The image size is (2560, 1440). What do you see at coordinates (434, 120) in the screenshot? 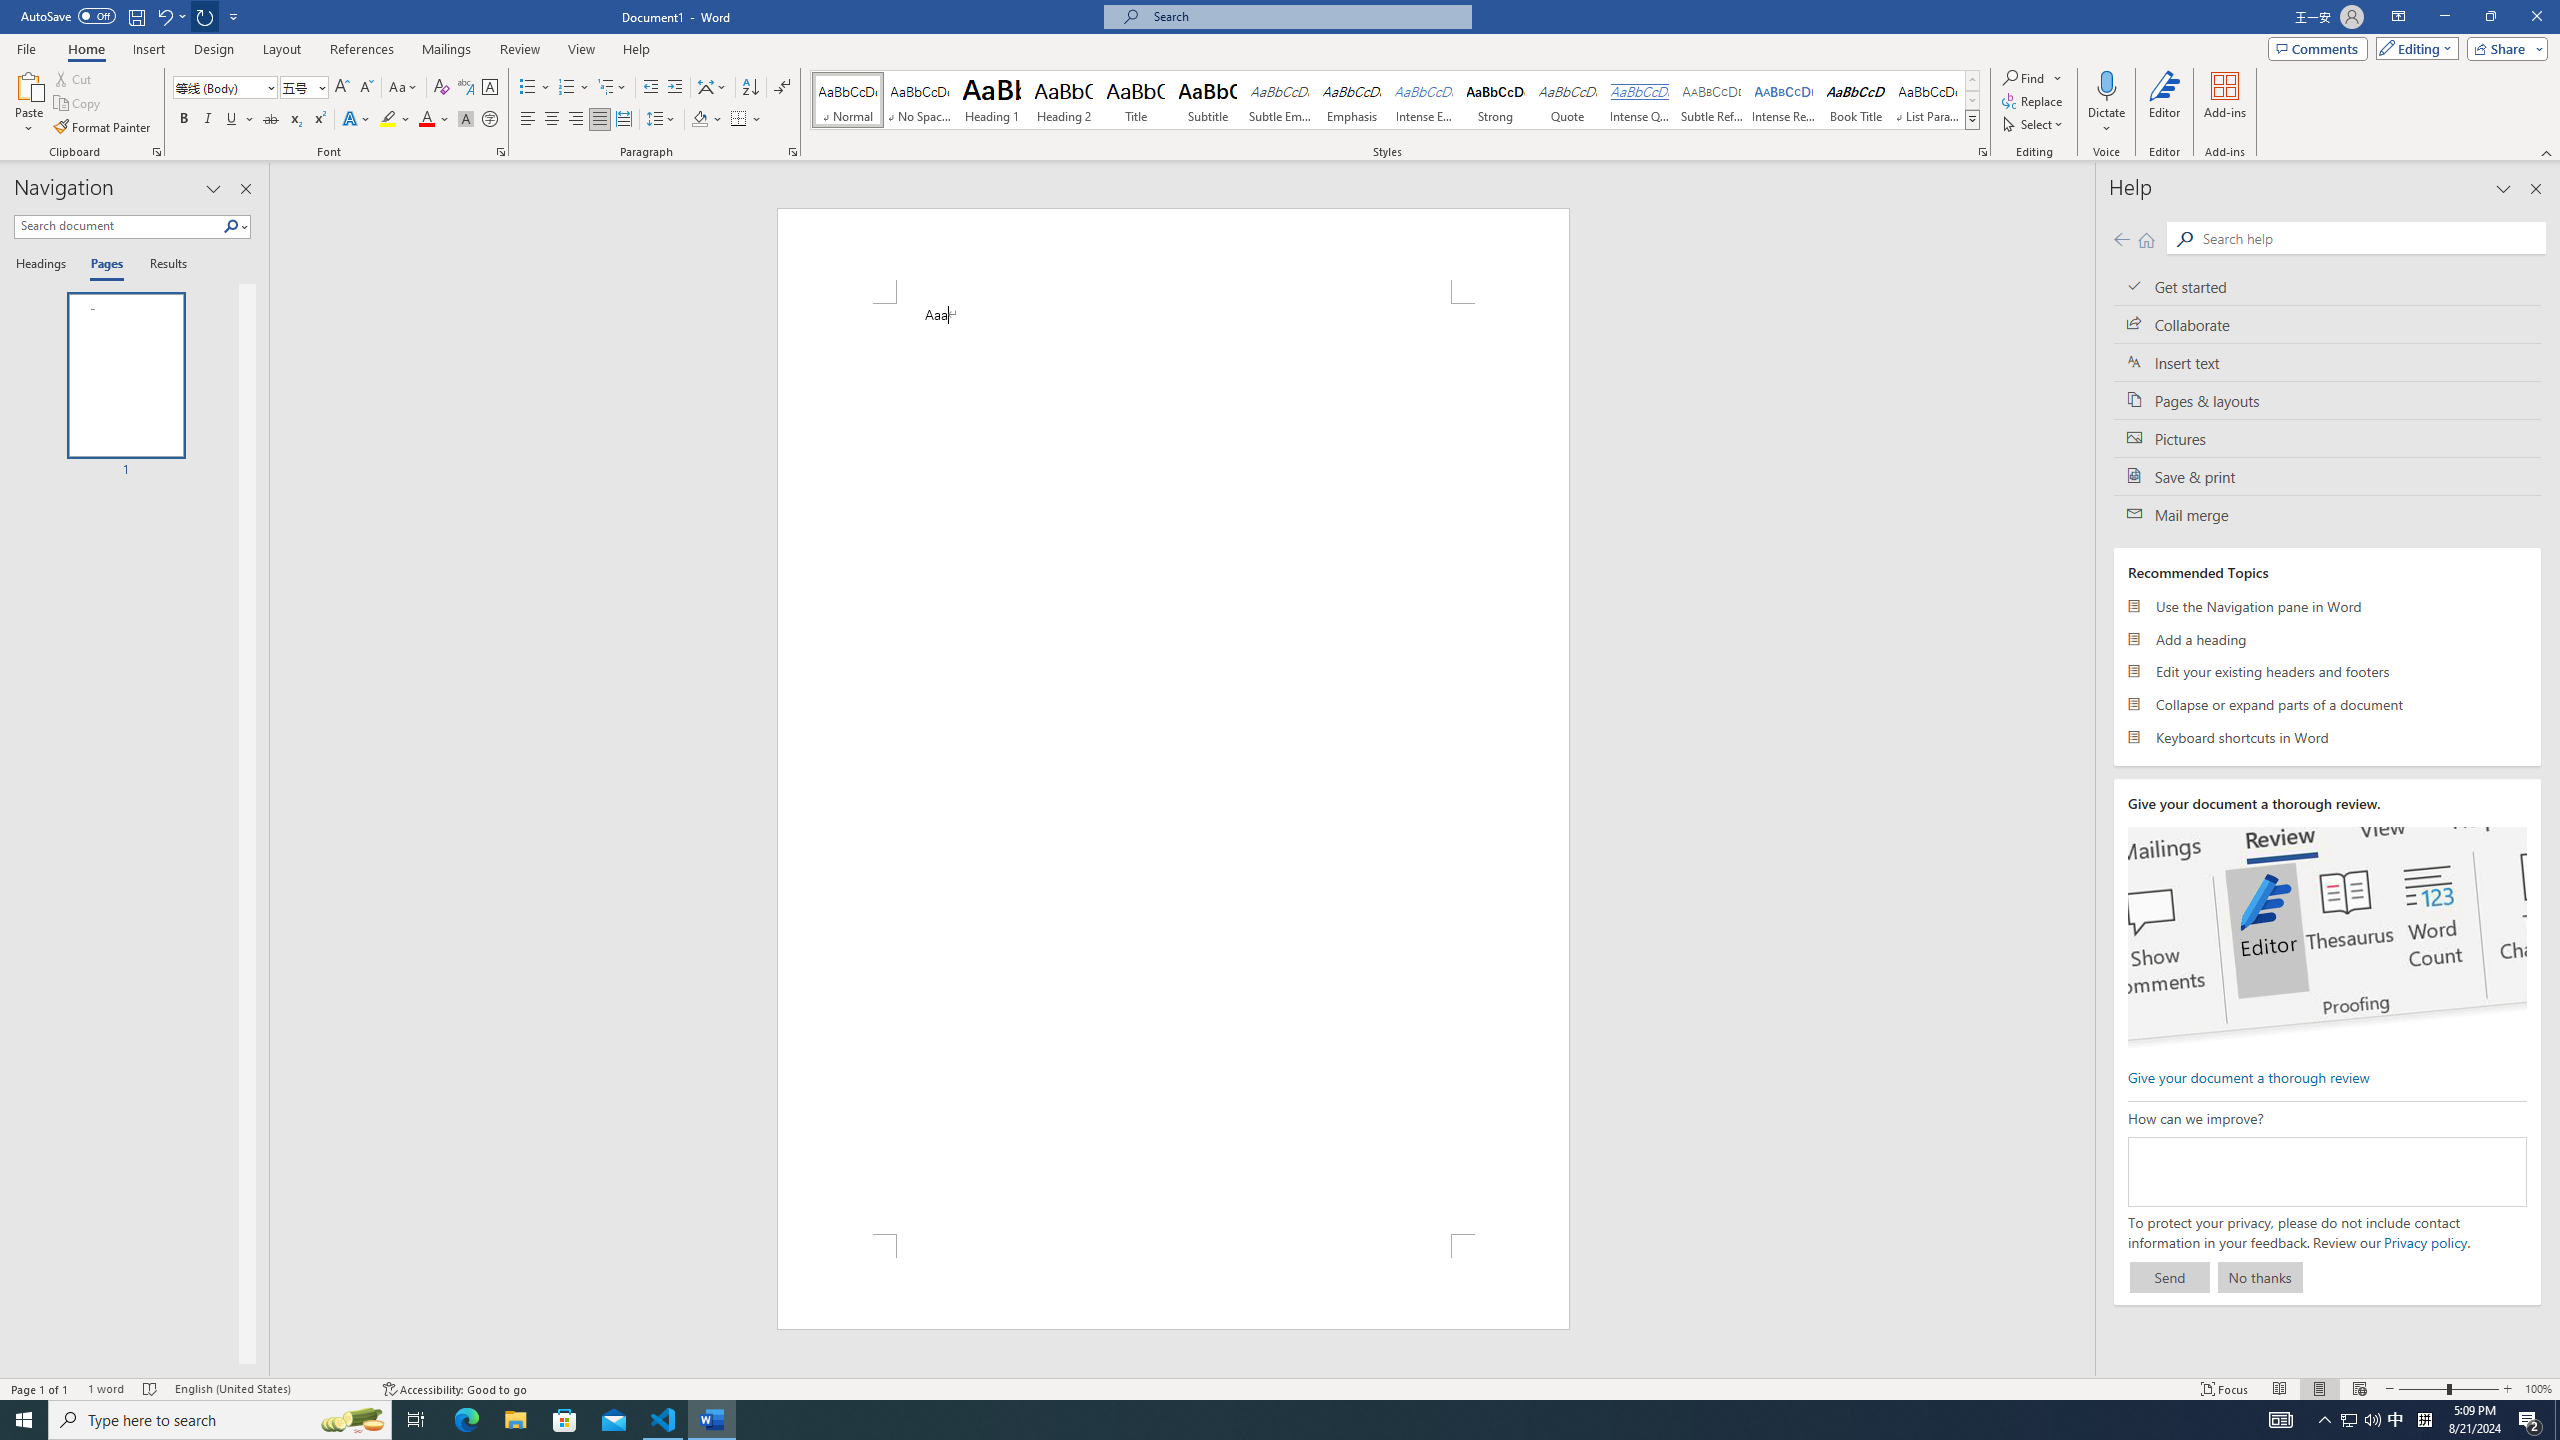
I see `Font Color` at bounding box center [434, 120].